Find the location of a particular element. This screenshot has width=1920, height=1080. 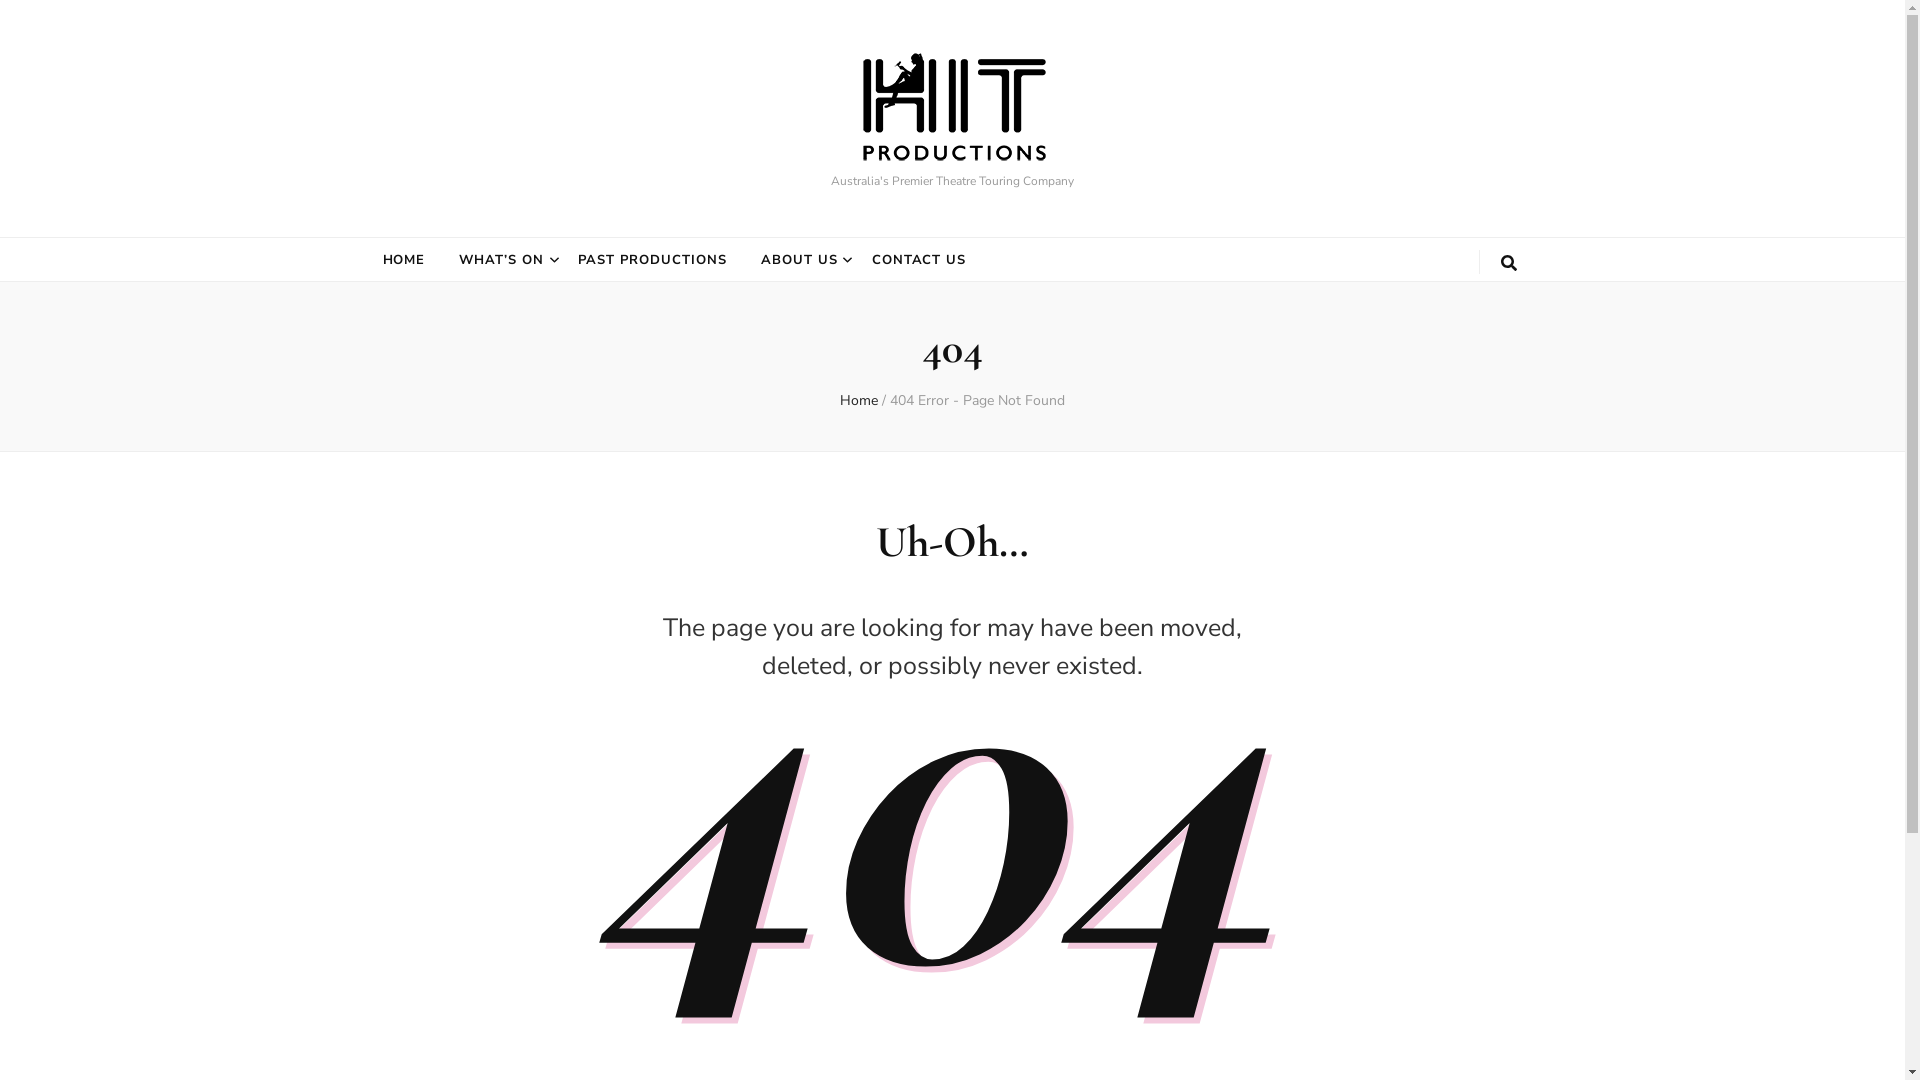

PAST PRODUCTIONS is located at coordinates (652, 260).